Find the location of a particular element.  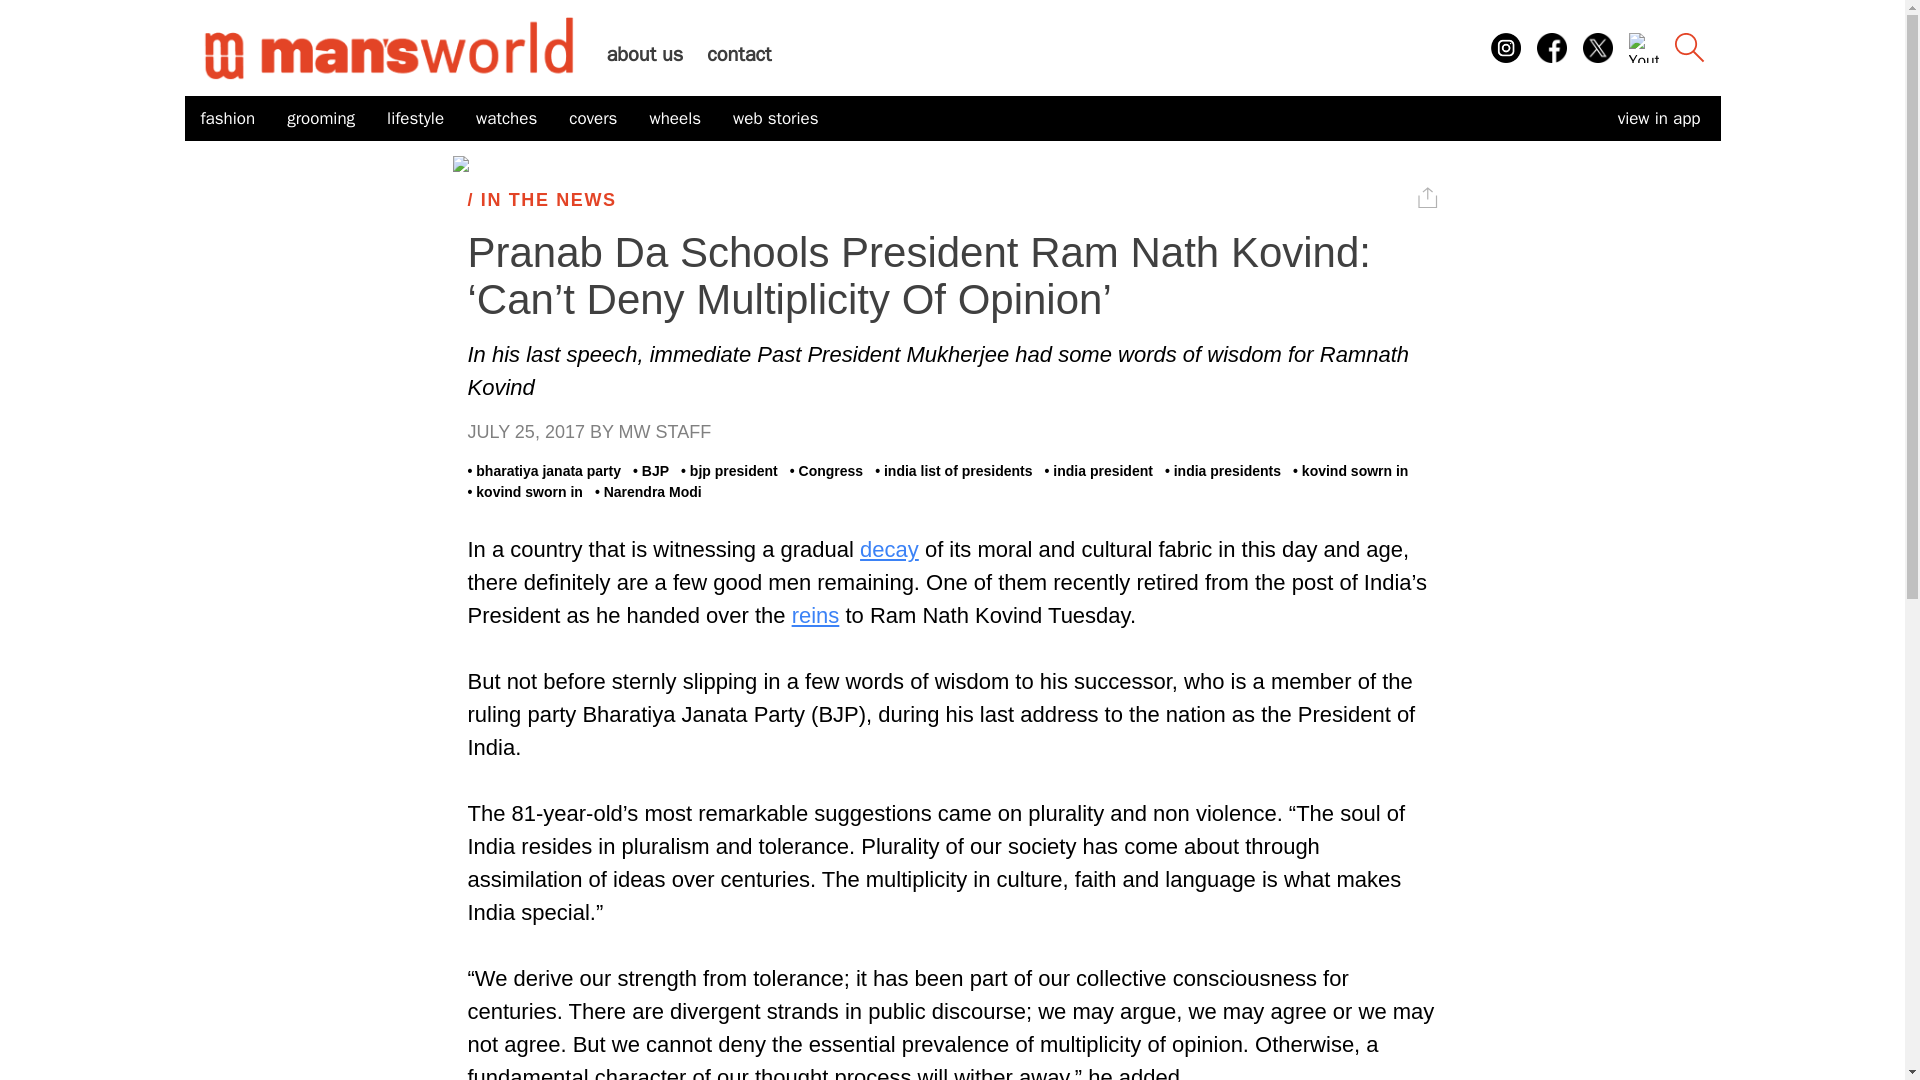

wheels is located at coordinates (674, 119).